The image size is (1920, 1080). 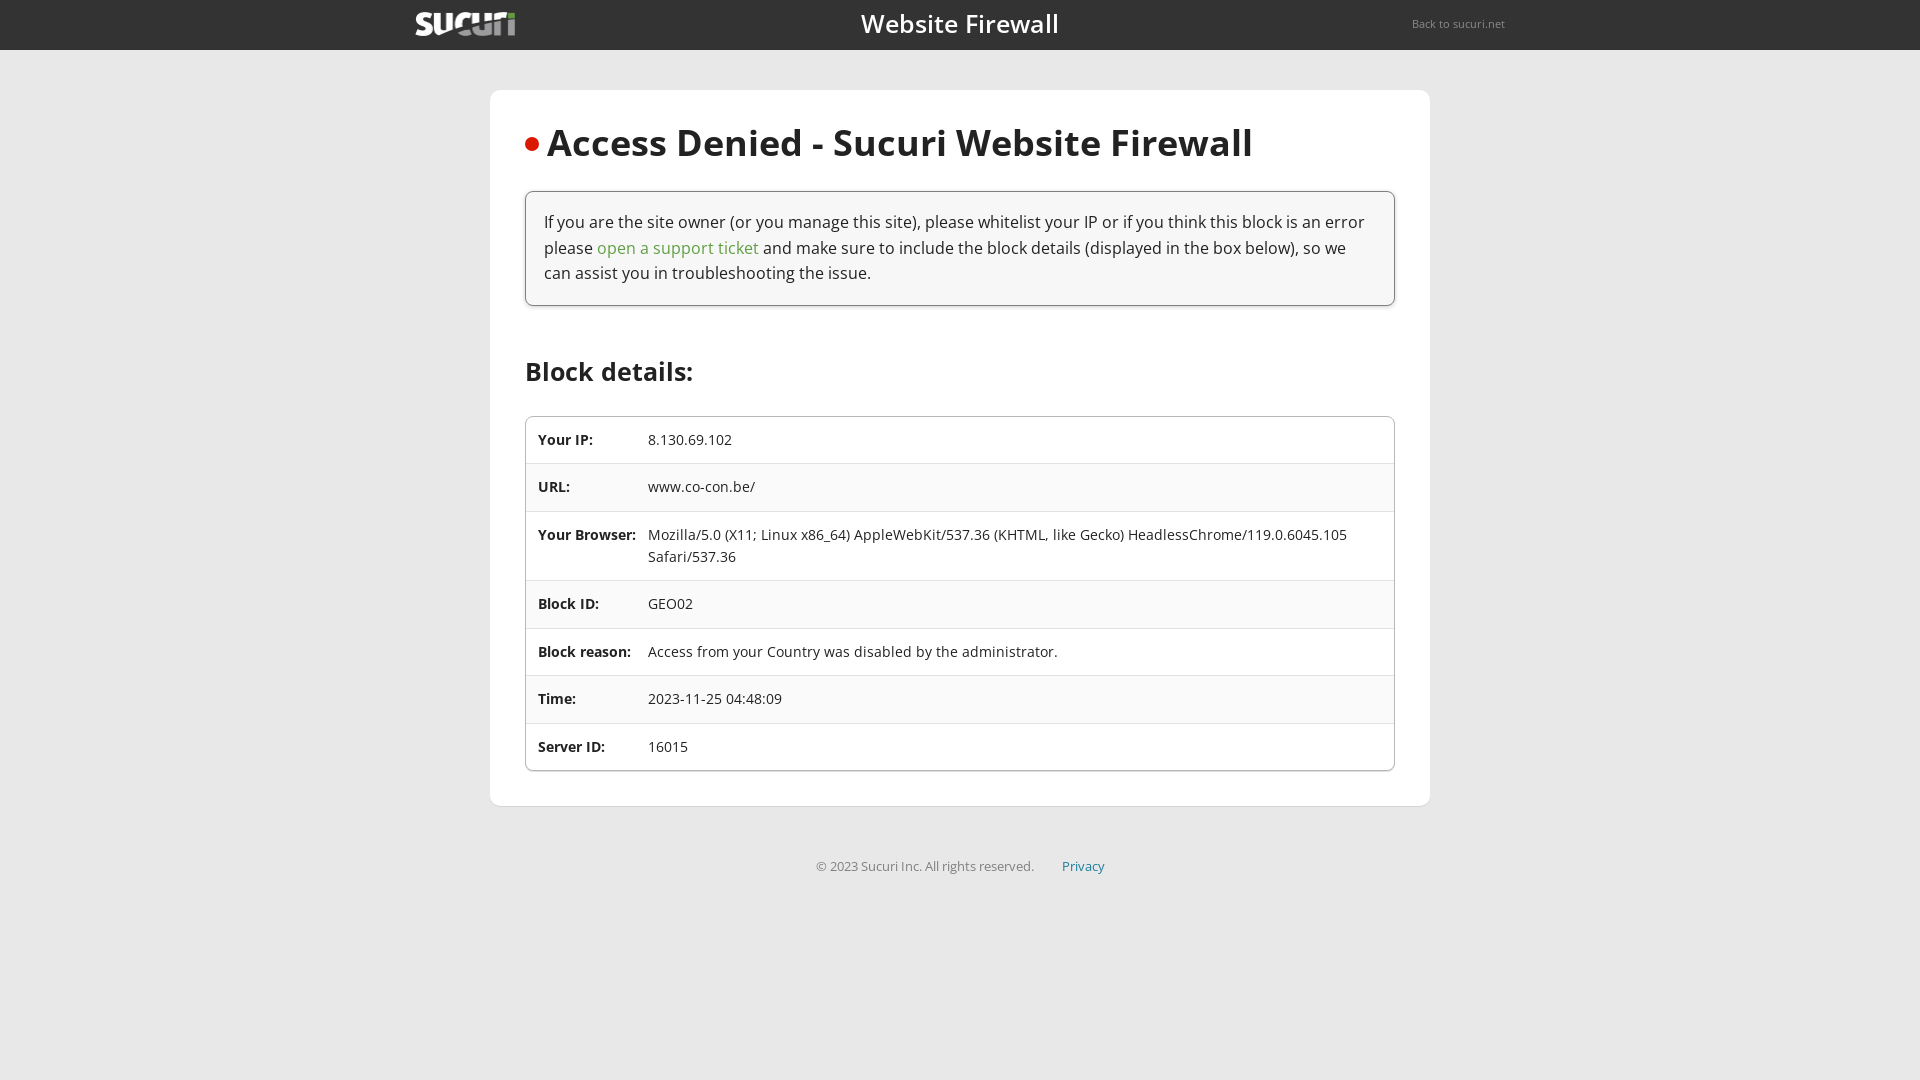 I want to click on Back to sucuri.net, so click(x=1458, y=24).